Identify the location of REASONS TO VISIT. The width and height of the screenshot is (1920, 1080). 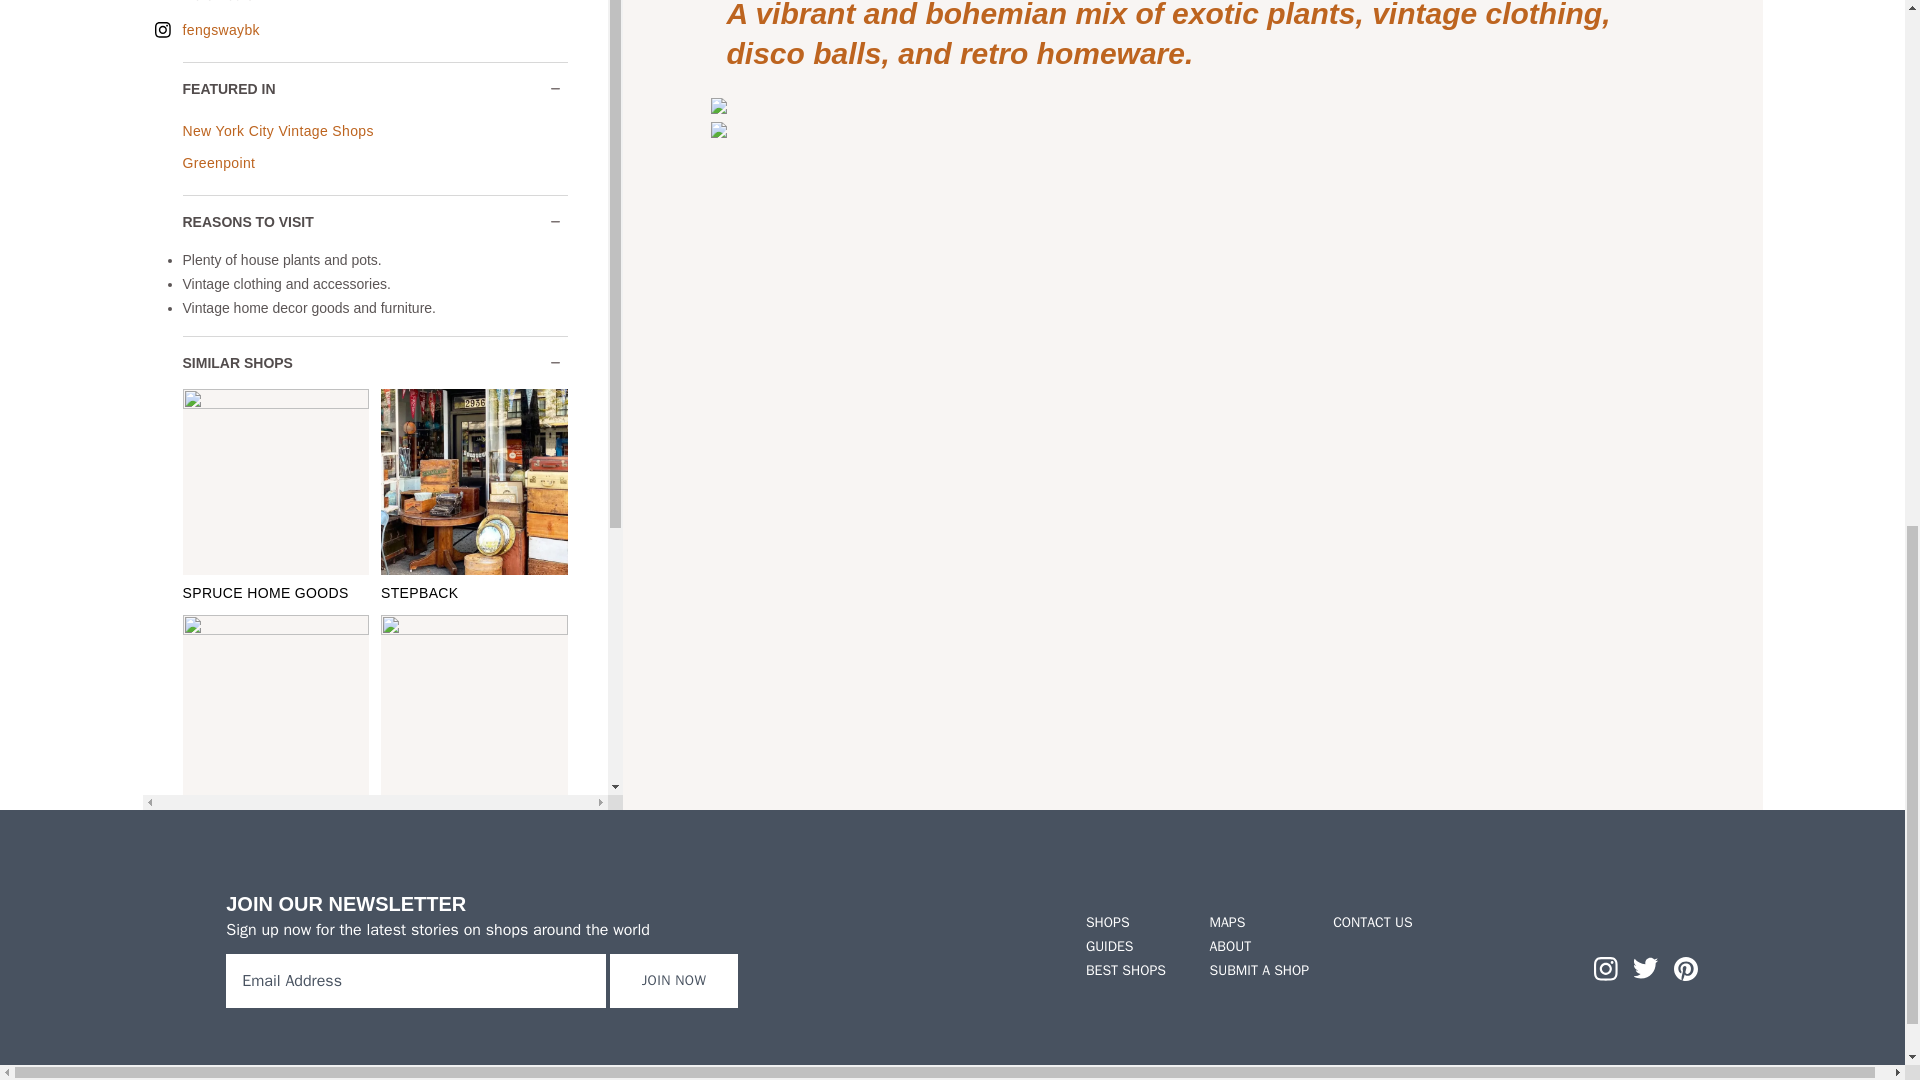
(374, 222).